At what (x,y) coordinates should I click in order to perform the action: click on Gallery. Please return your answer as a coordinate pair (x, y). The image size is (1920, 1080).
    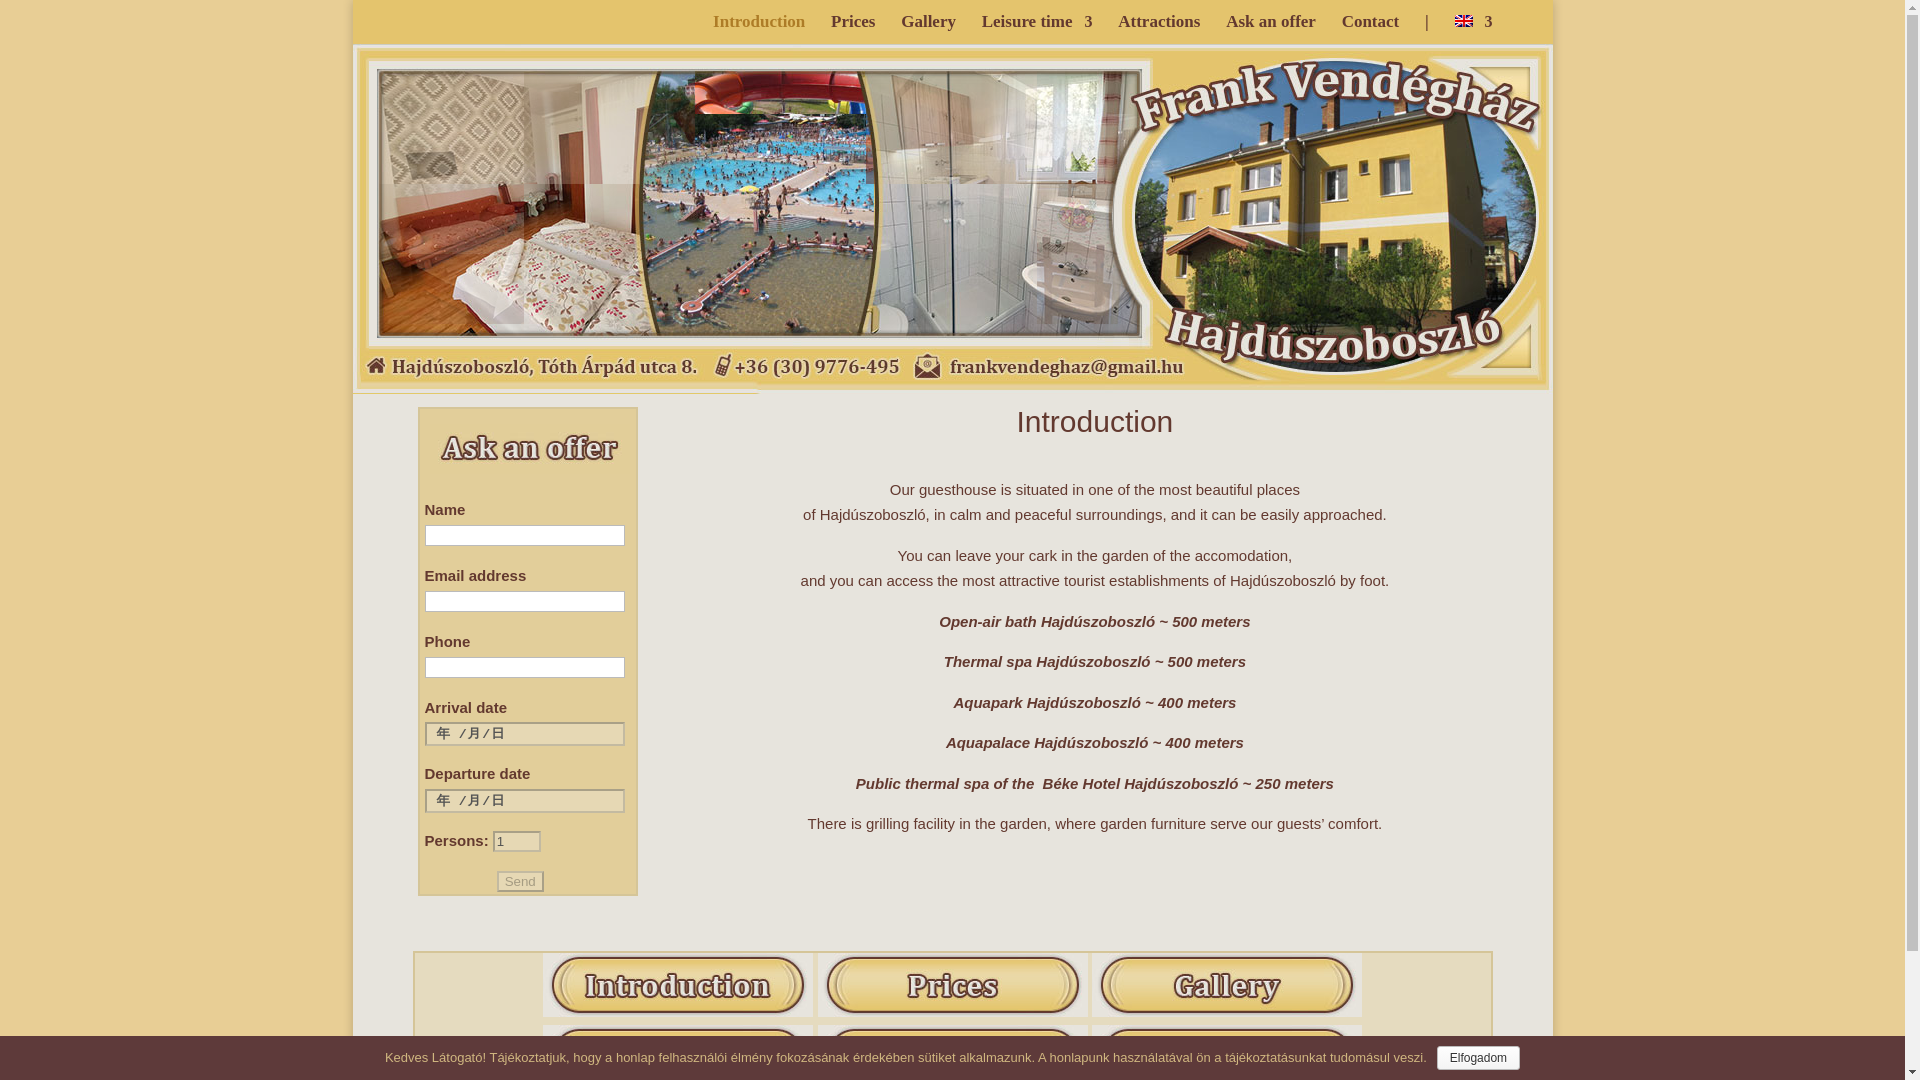
    Looking at the image, I should click on (928, 30).